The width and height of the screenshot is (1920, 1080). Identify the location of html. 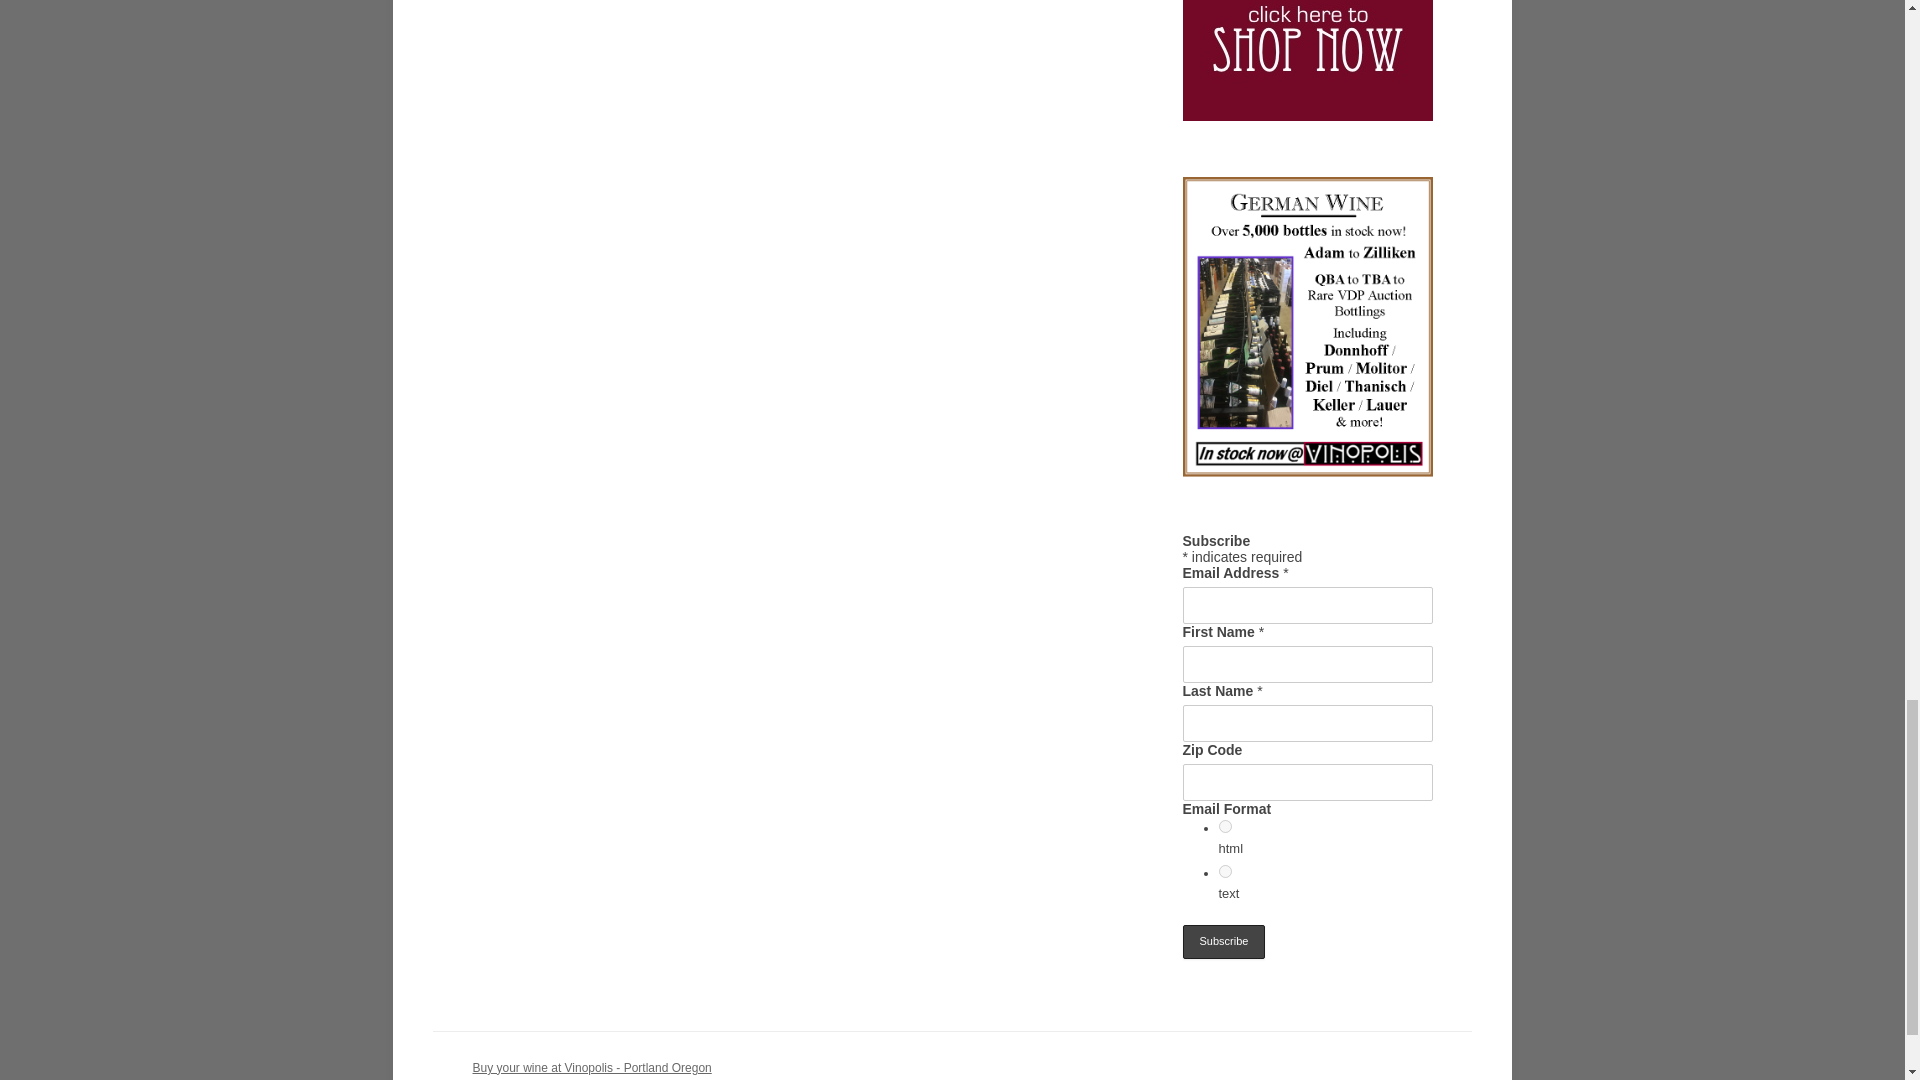
(1224, 826).